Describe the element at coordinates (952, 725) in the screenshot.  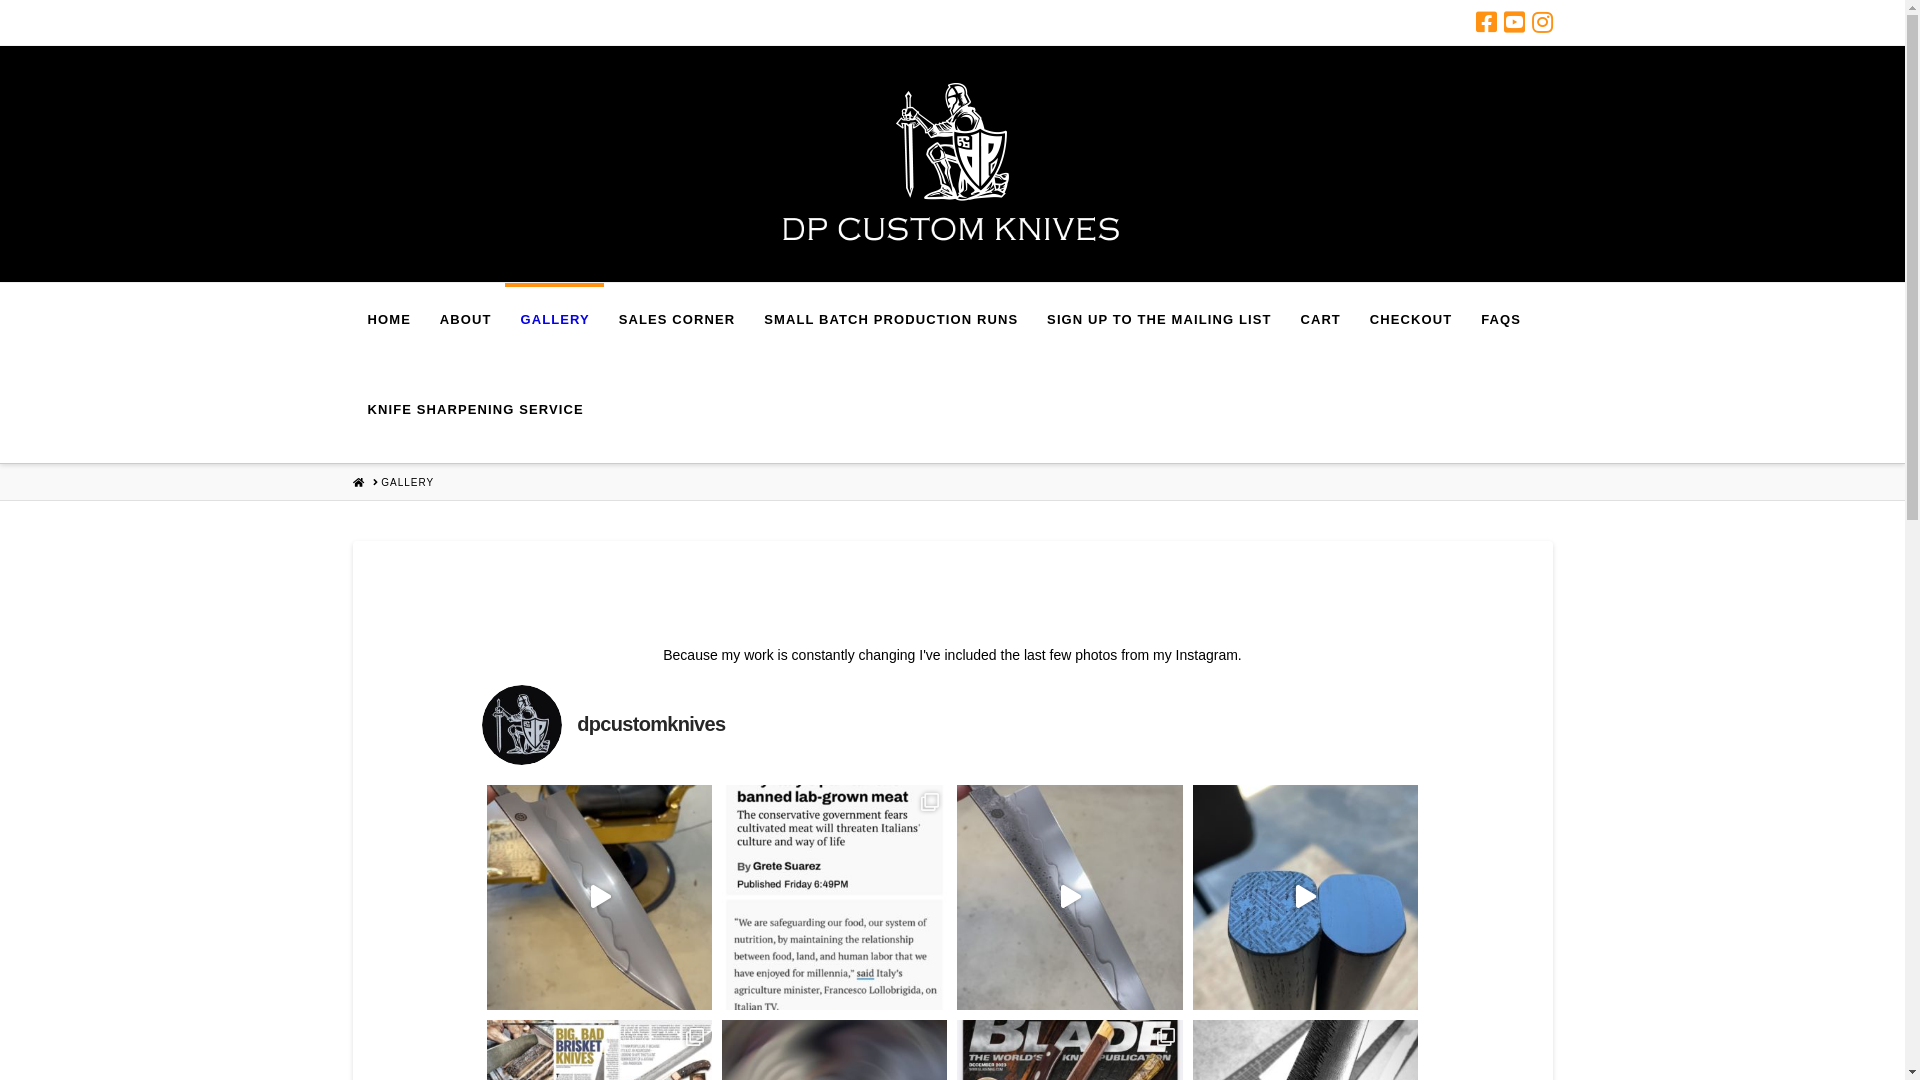
I see `dpcustomknives` at that location.